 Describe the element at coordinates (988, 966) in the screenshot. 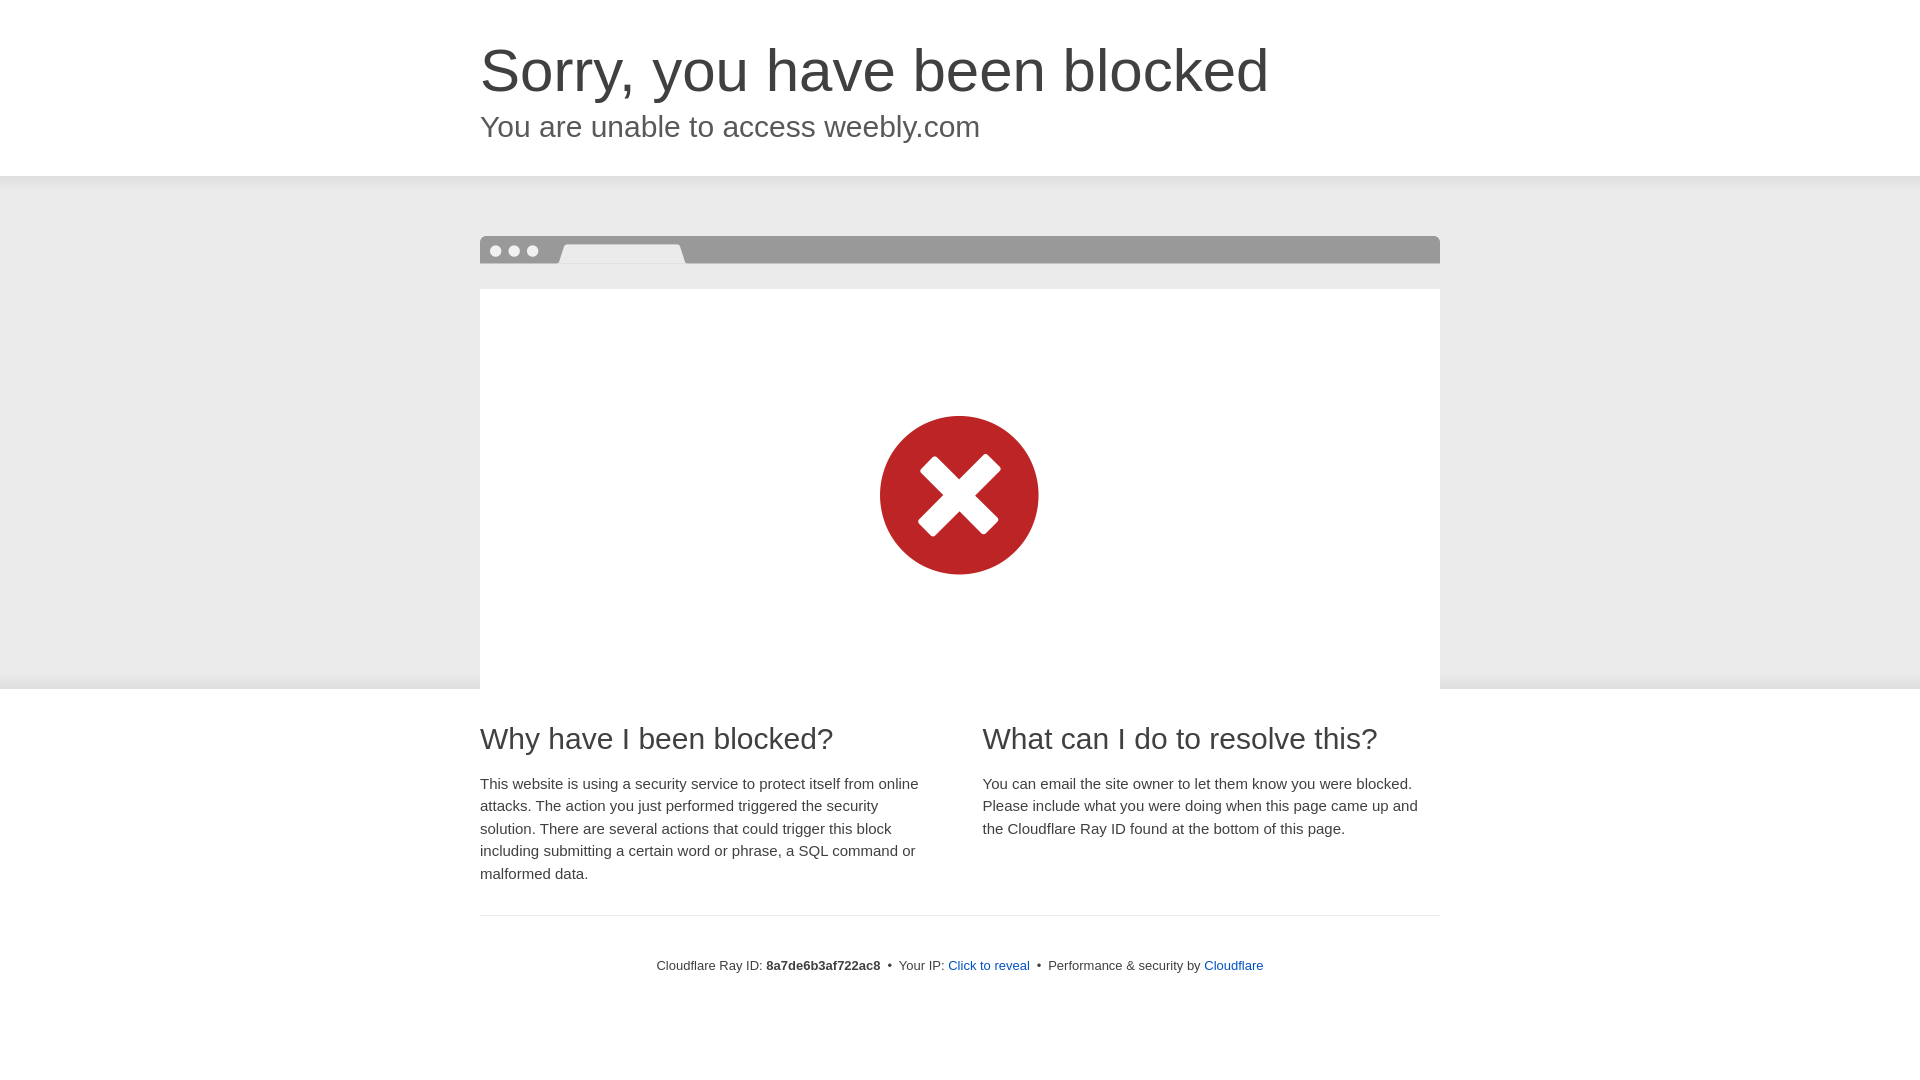

I see `Click to reveal` at that location.